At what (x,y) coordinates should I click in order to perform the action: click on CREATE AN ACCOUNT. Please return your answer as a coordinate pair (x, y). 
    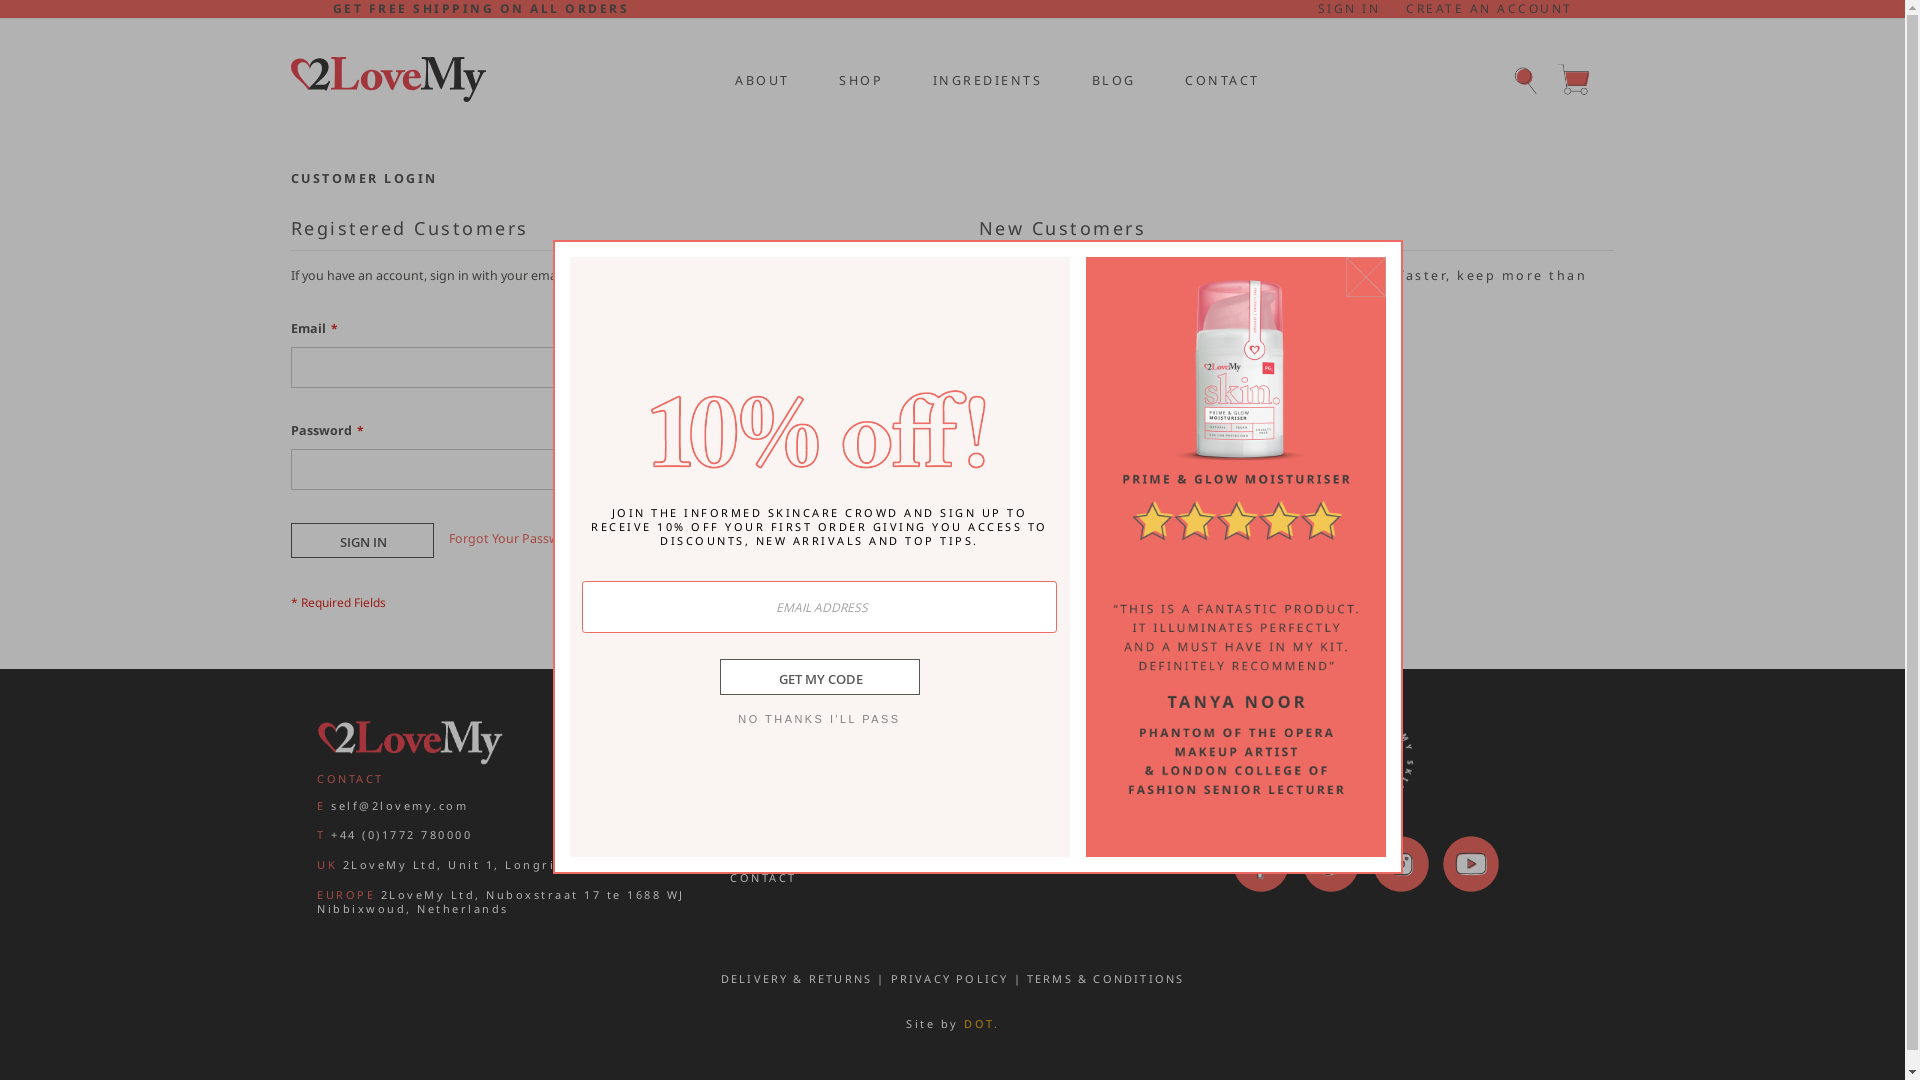
    Looking at the image, I should click on (1085, 350).